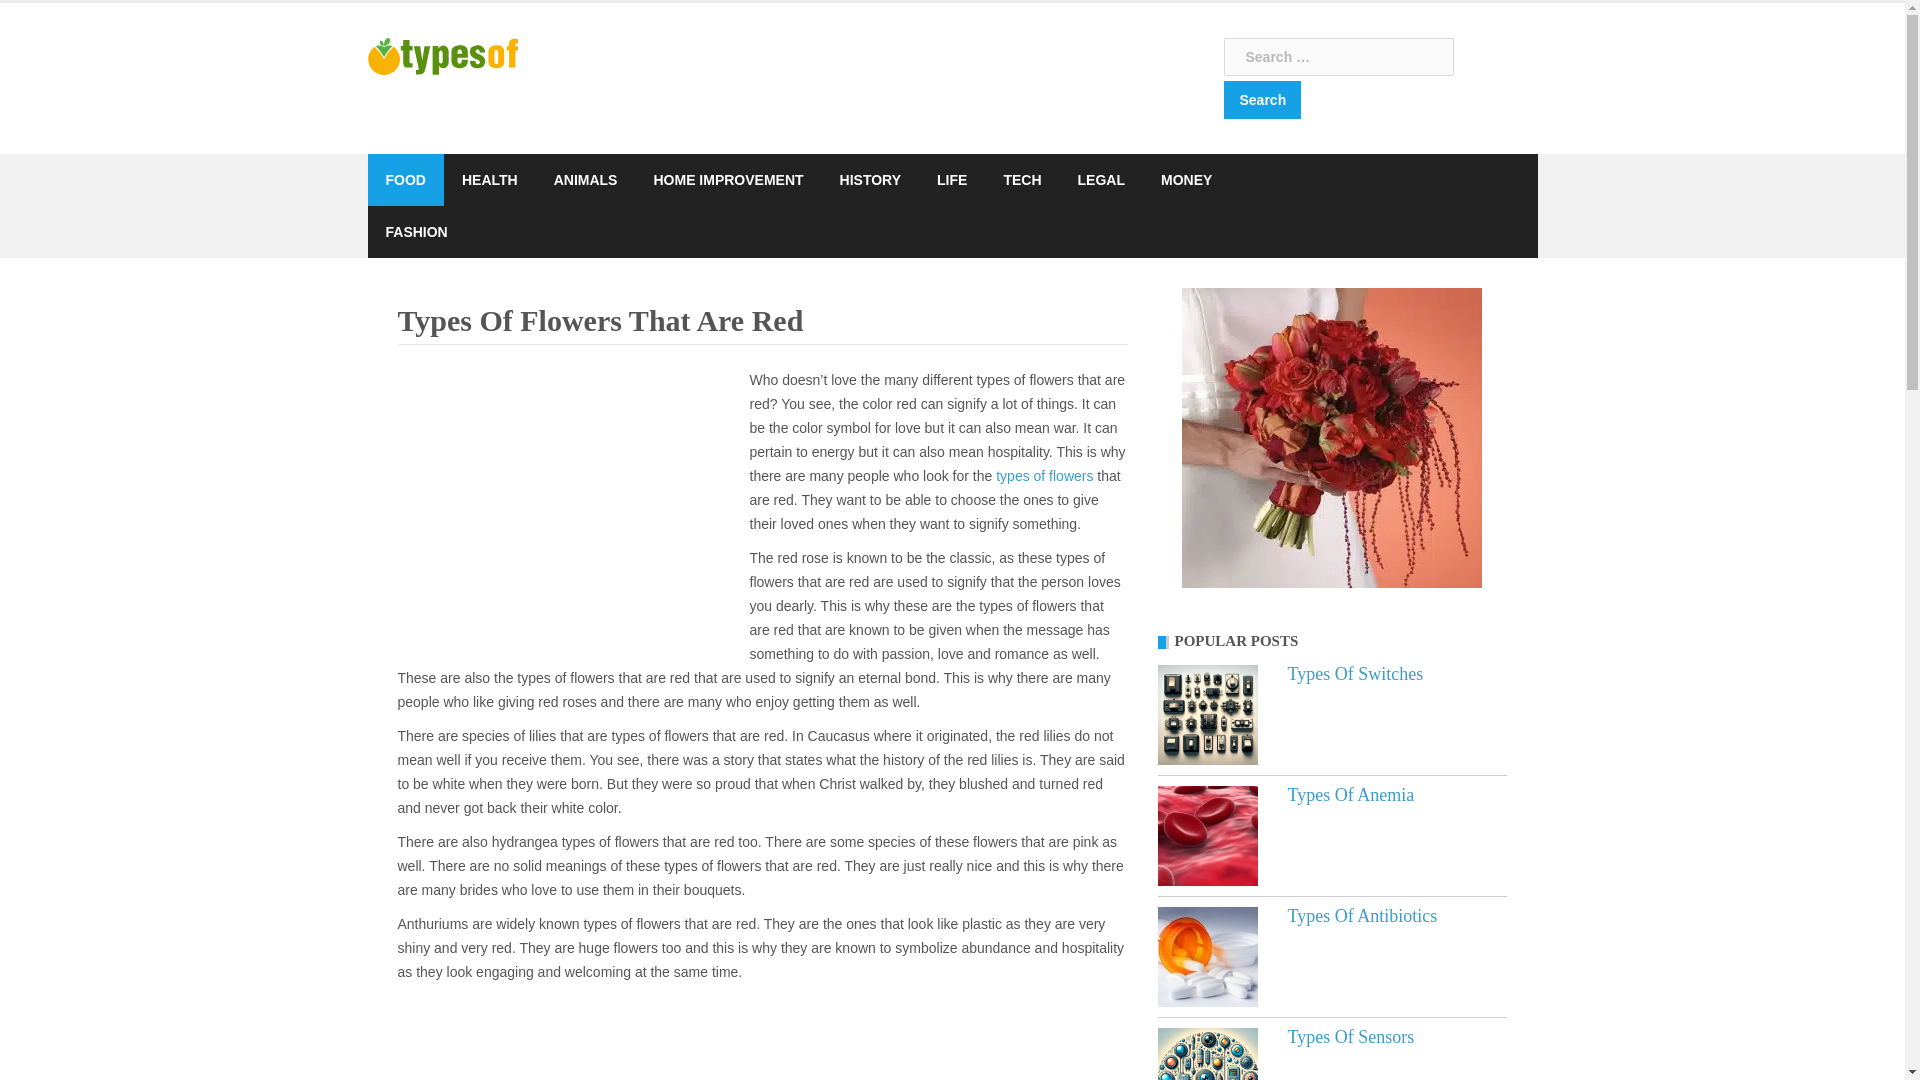 The height and width of the screenshot is (1080, 1920). What do you see at coordinates (1352, 1036) in the screenshot?
I see `Types Of Sensors` at bounding box center [1352, 1036].